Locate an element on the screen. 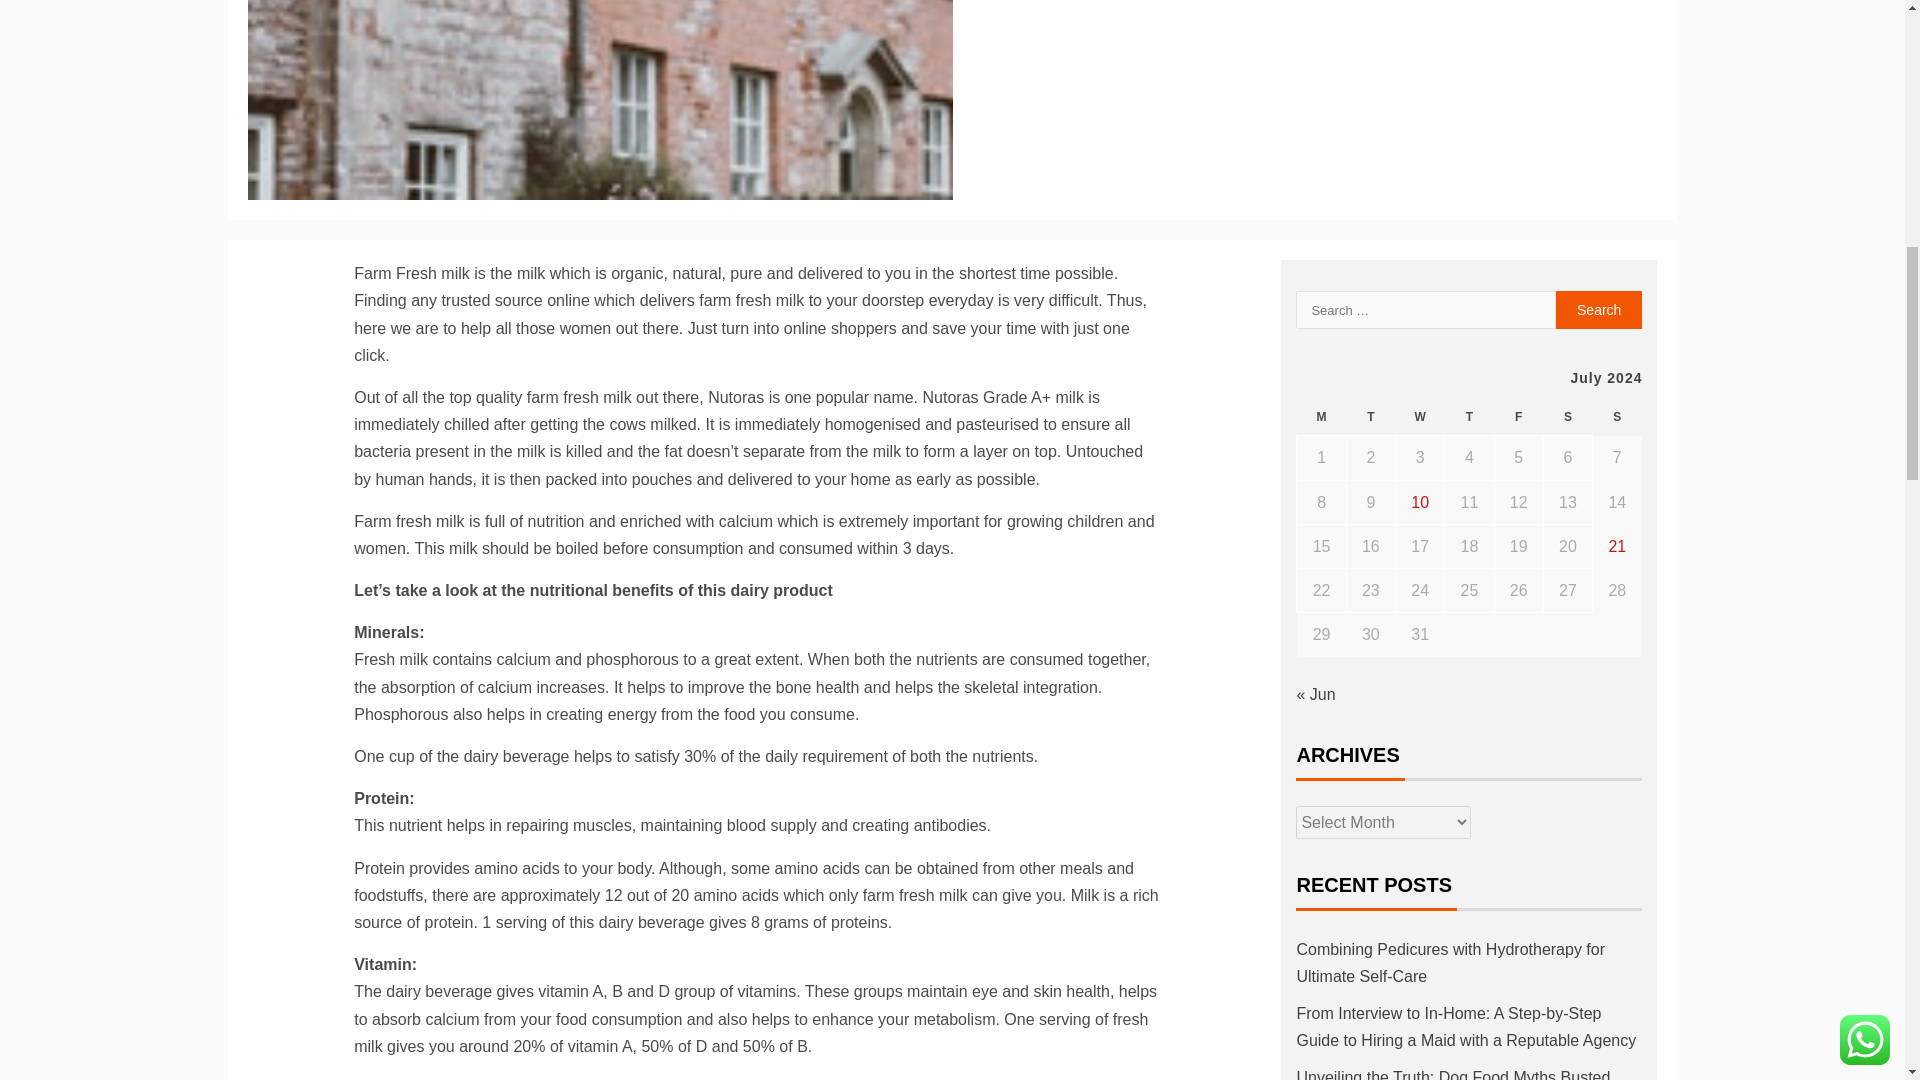 This screenshot has height=1080, width=1920. Thursday is located at coordinates (1469, 417).